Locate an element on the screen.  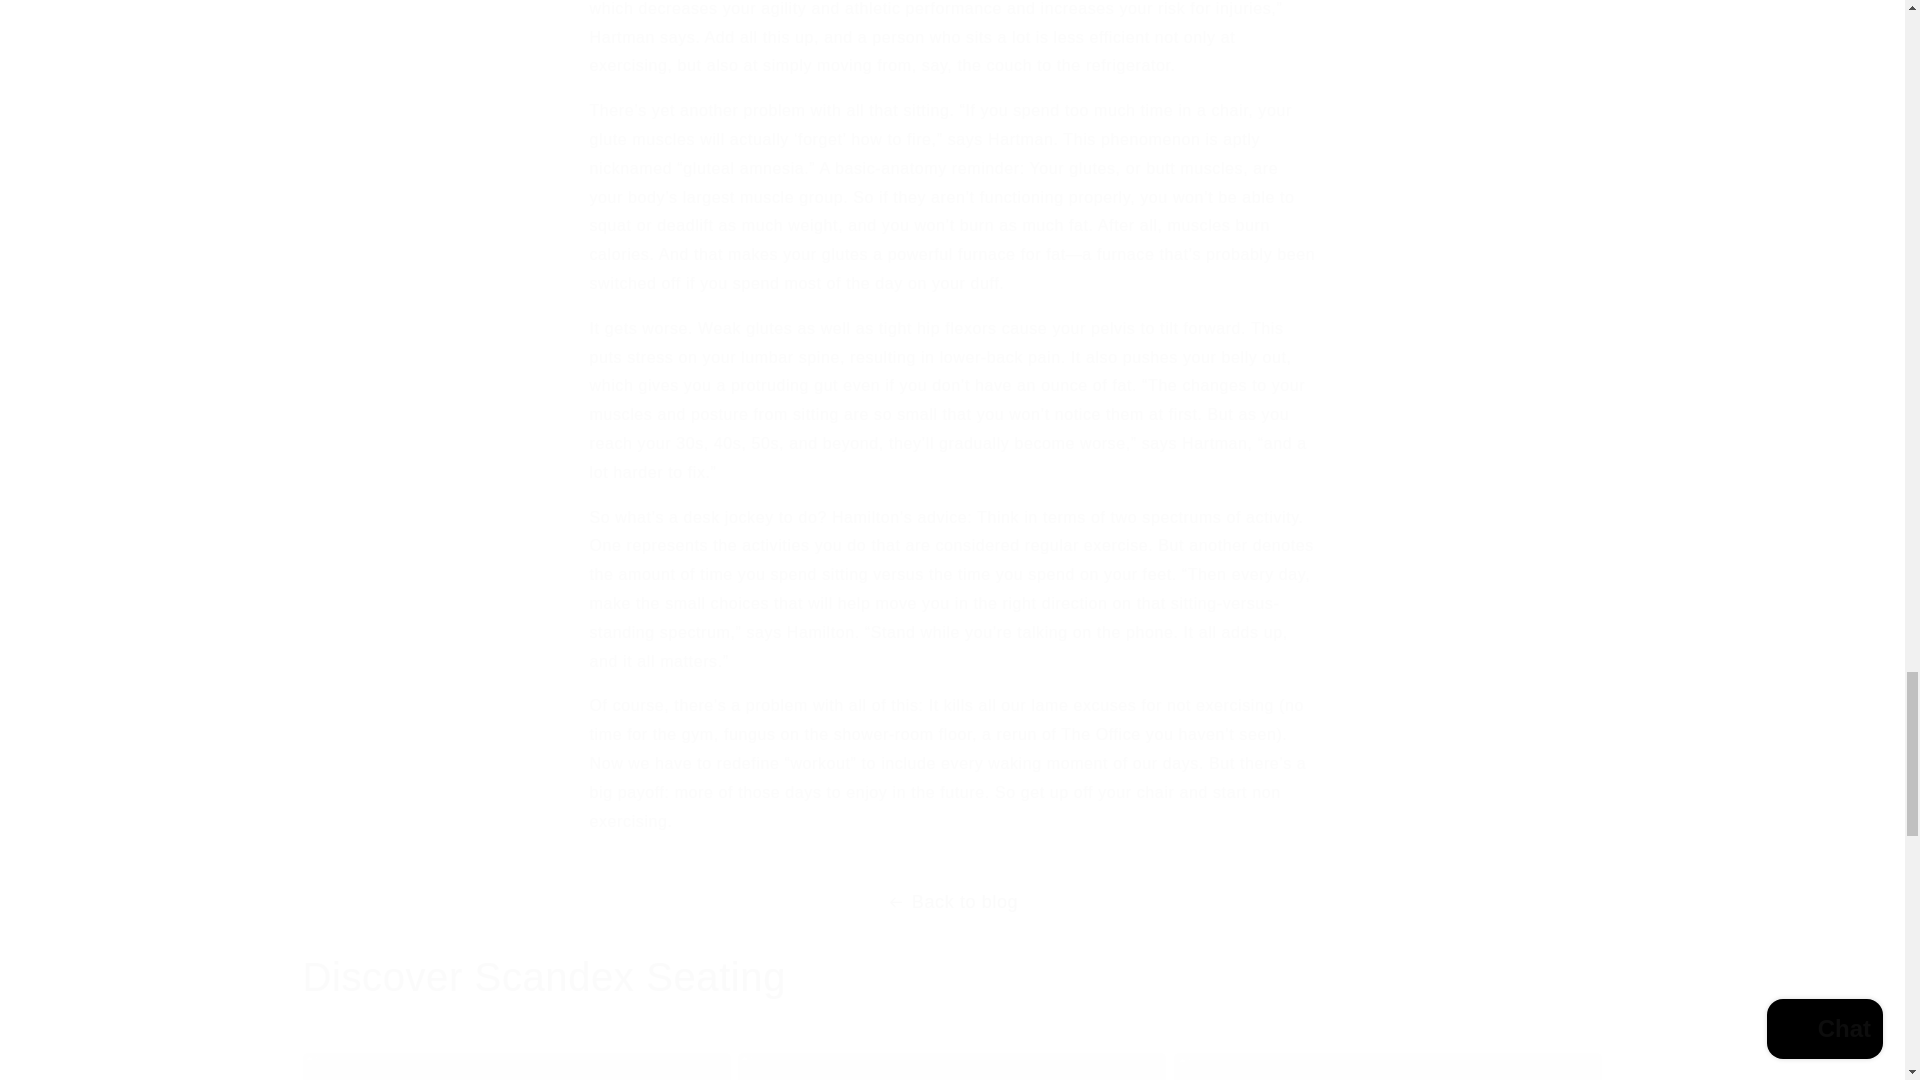
Bruno Series is located at coordinates (951, 1066).